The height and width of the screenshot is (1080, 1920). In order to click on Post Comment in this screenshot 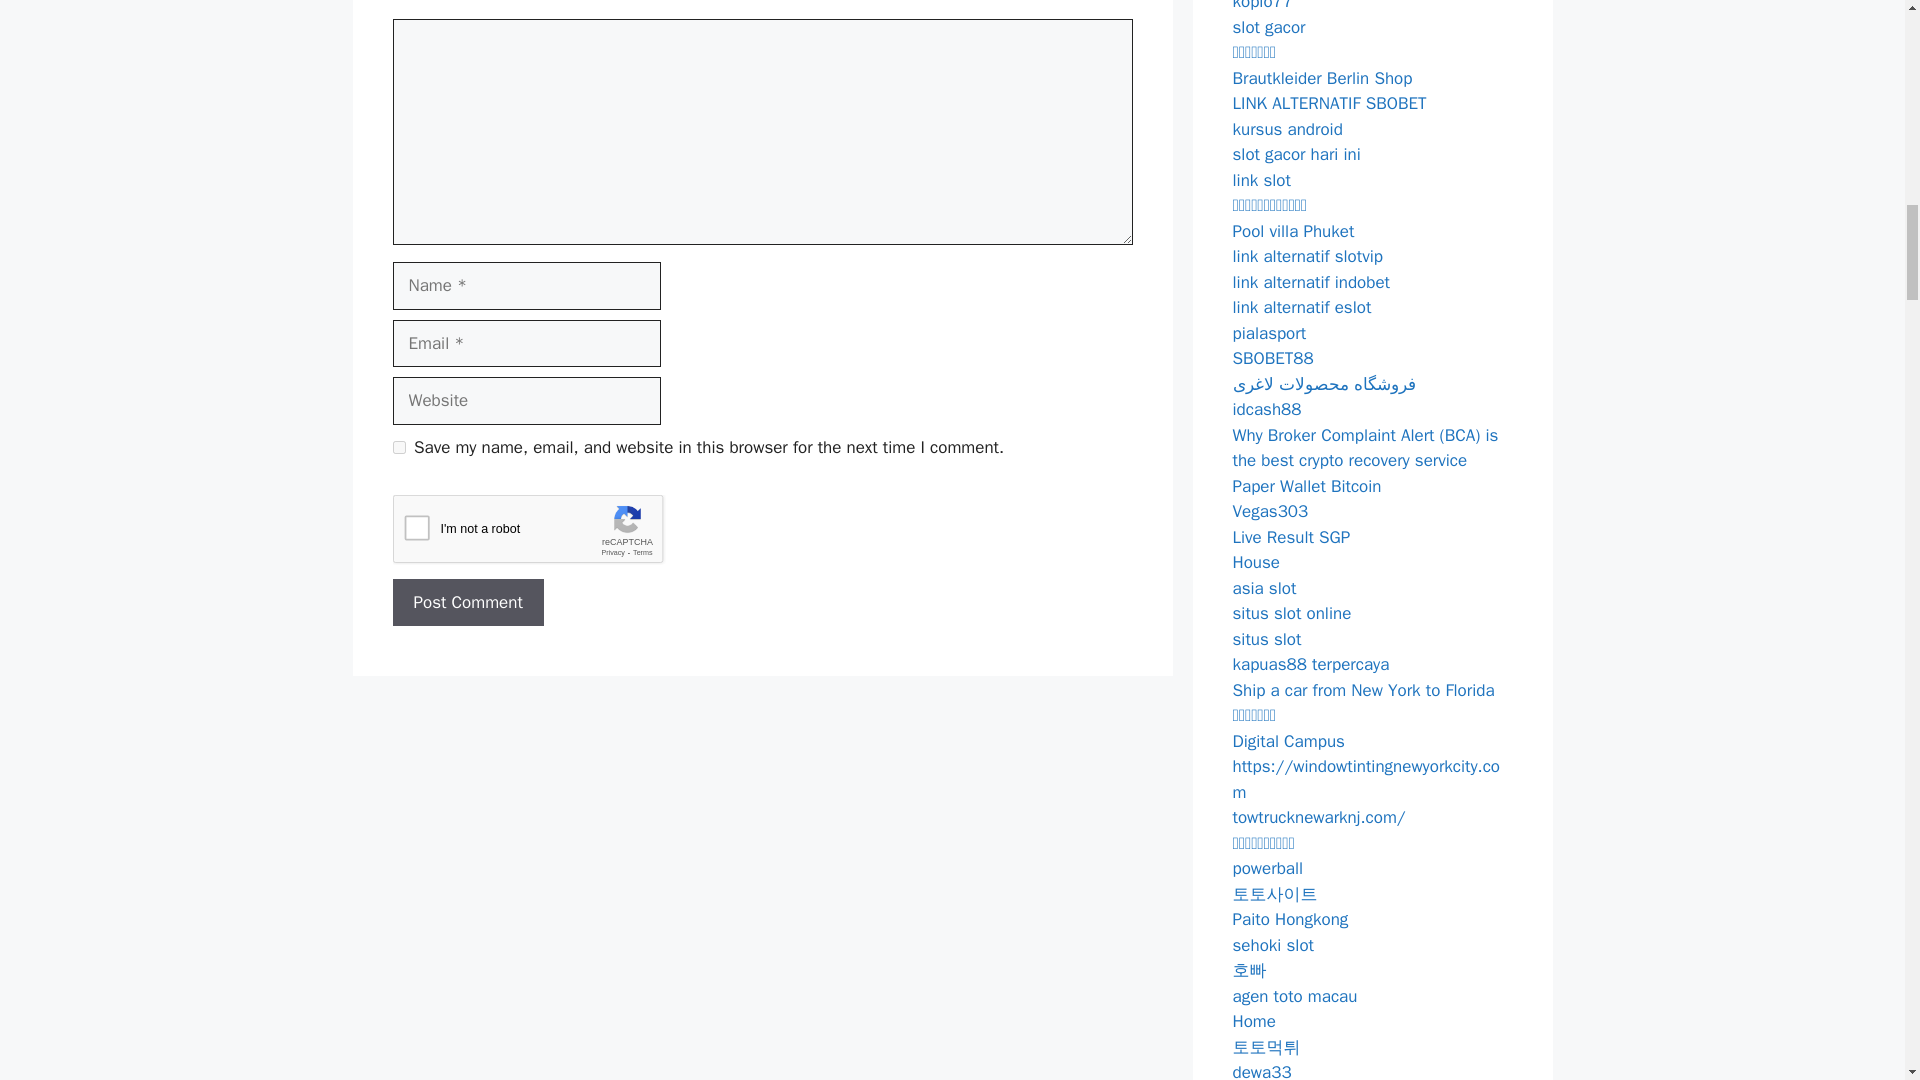, I will do `click(467, 602)`.